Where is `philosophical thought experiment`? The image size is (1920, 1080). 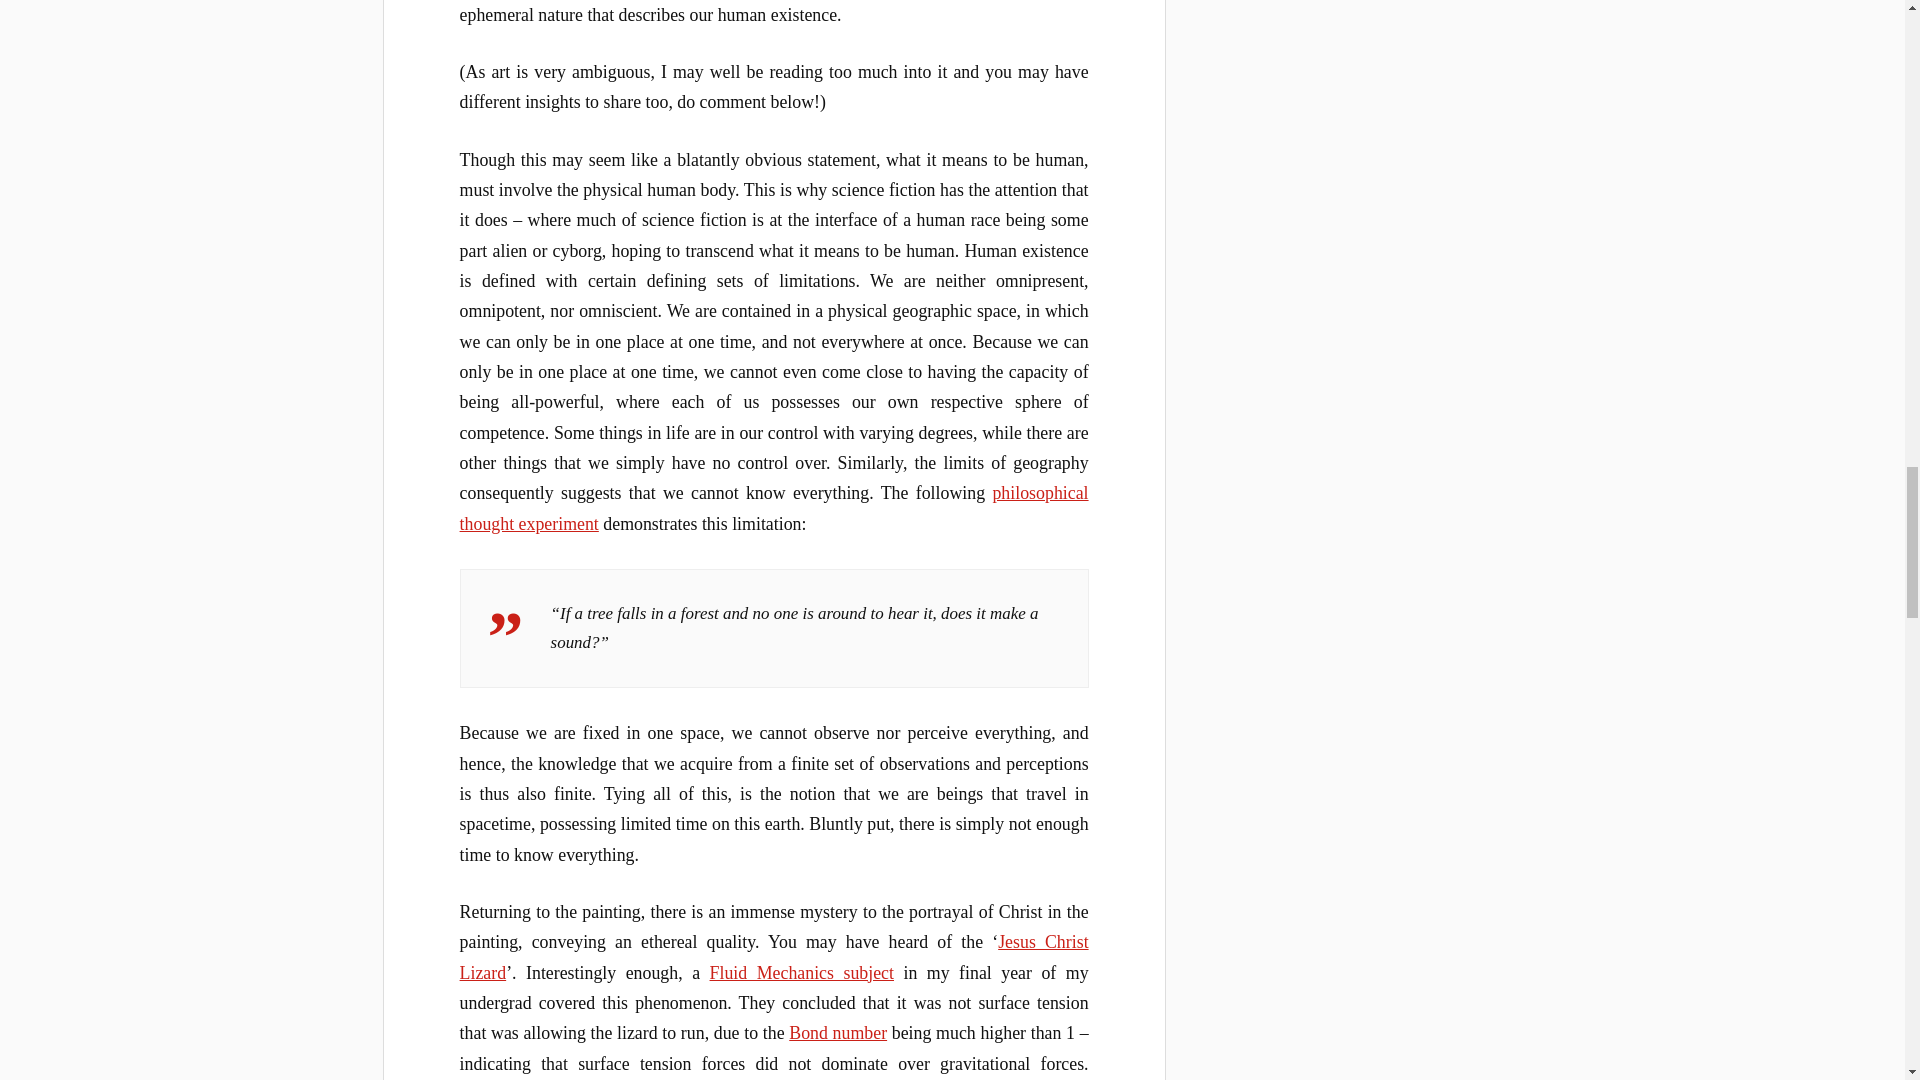 philosophical thought experiment is located at coordinates (774, 508).